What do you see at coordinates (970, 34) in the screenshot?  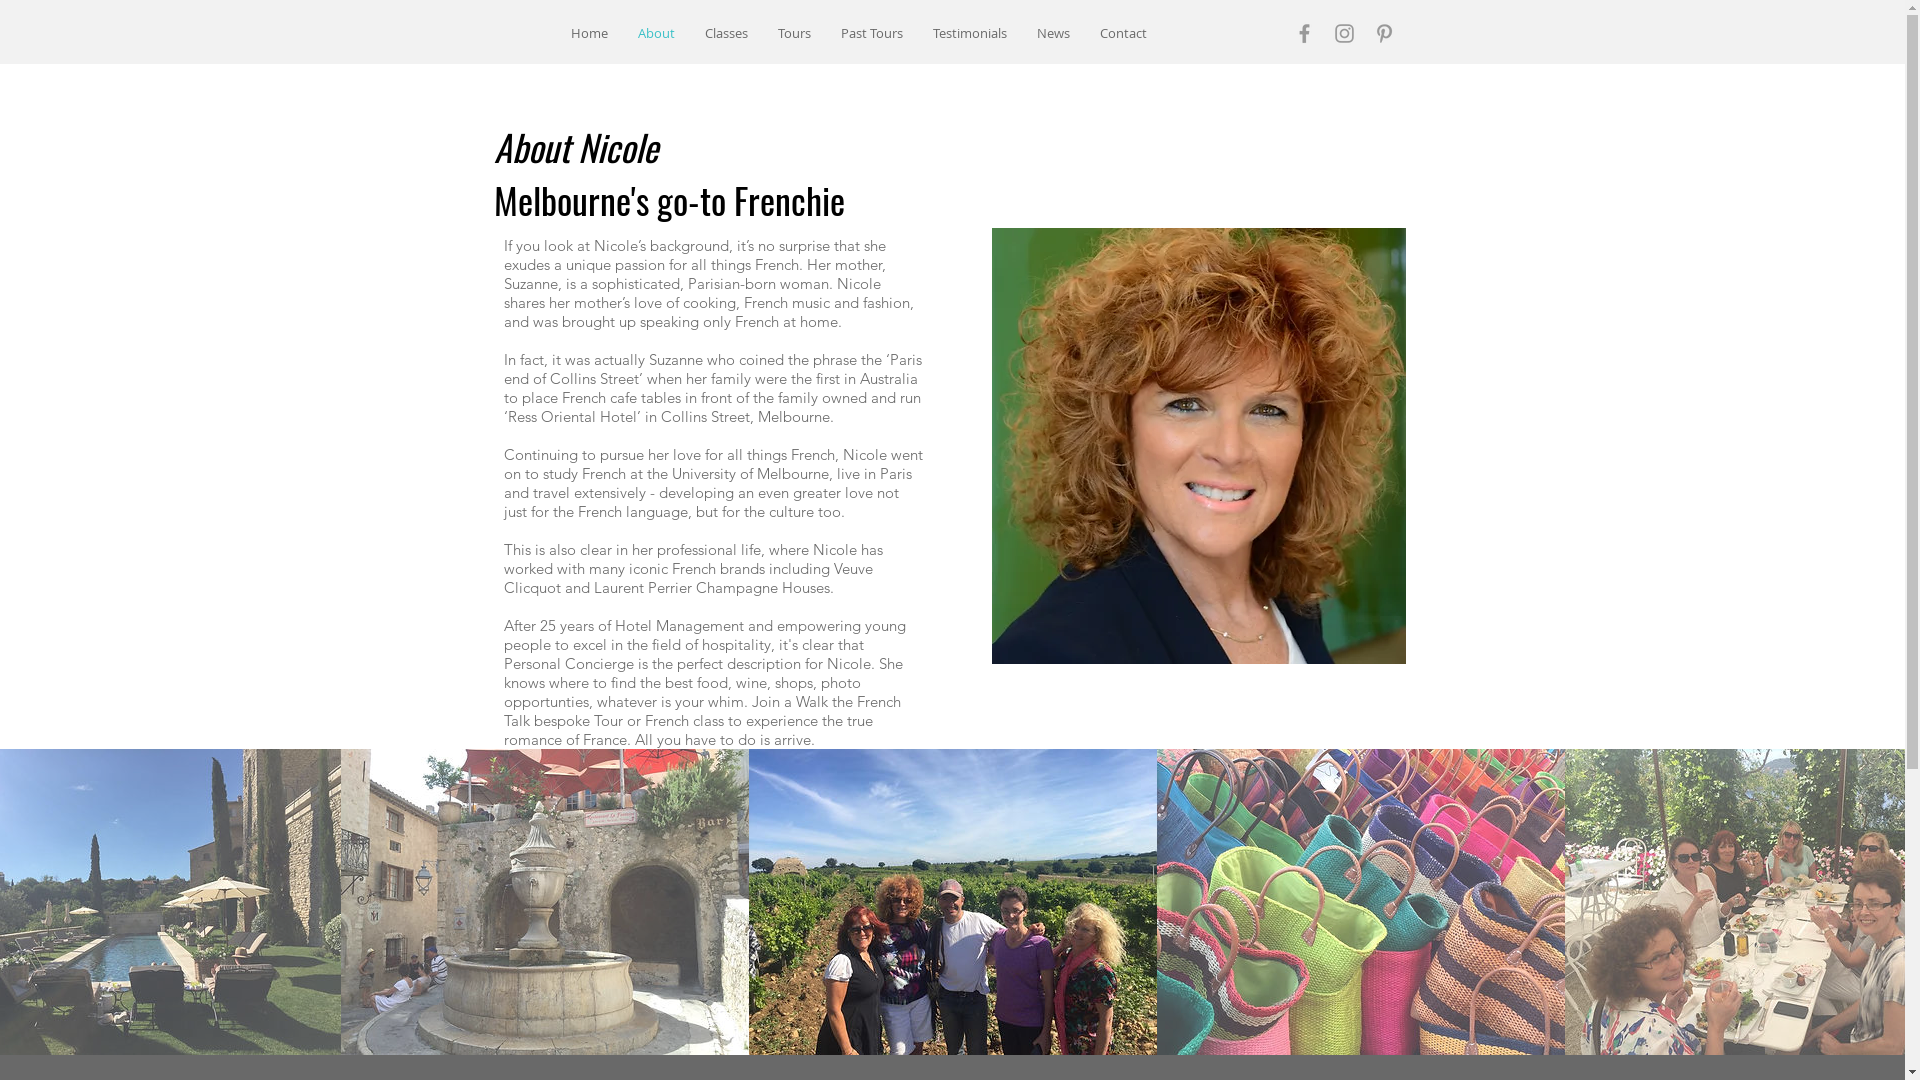 I see `Testimonials` at bounding box center [970, 34].